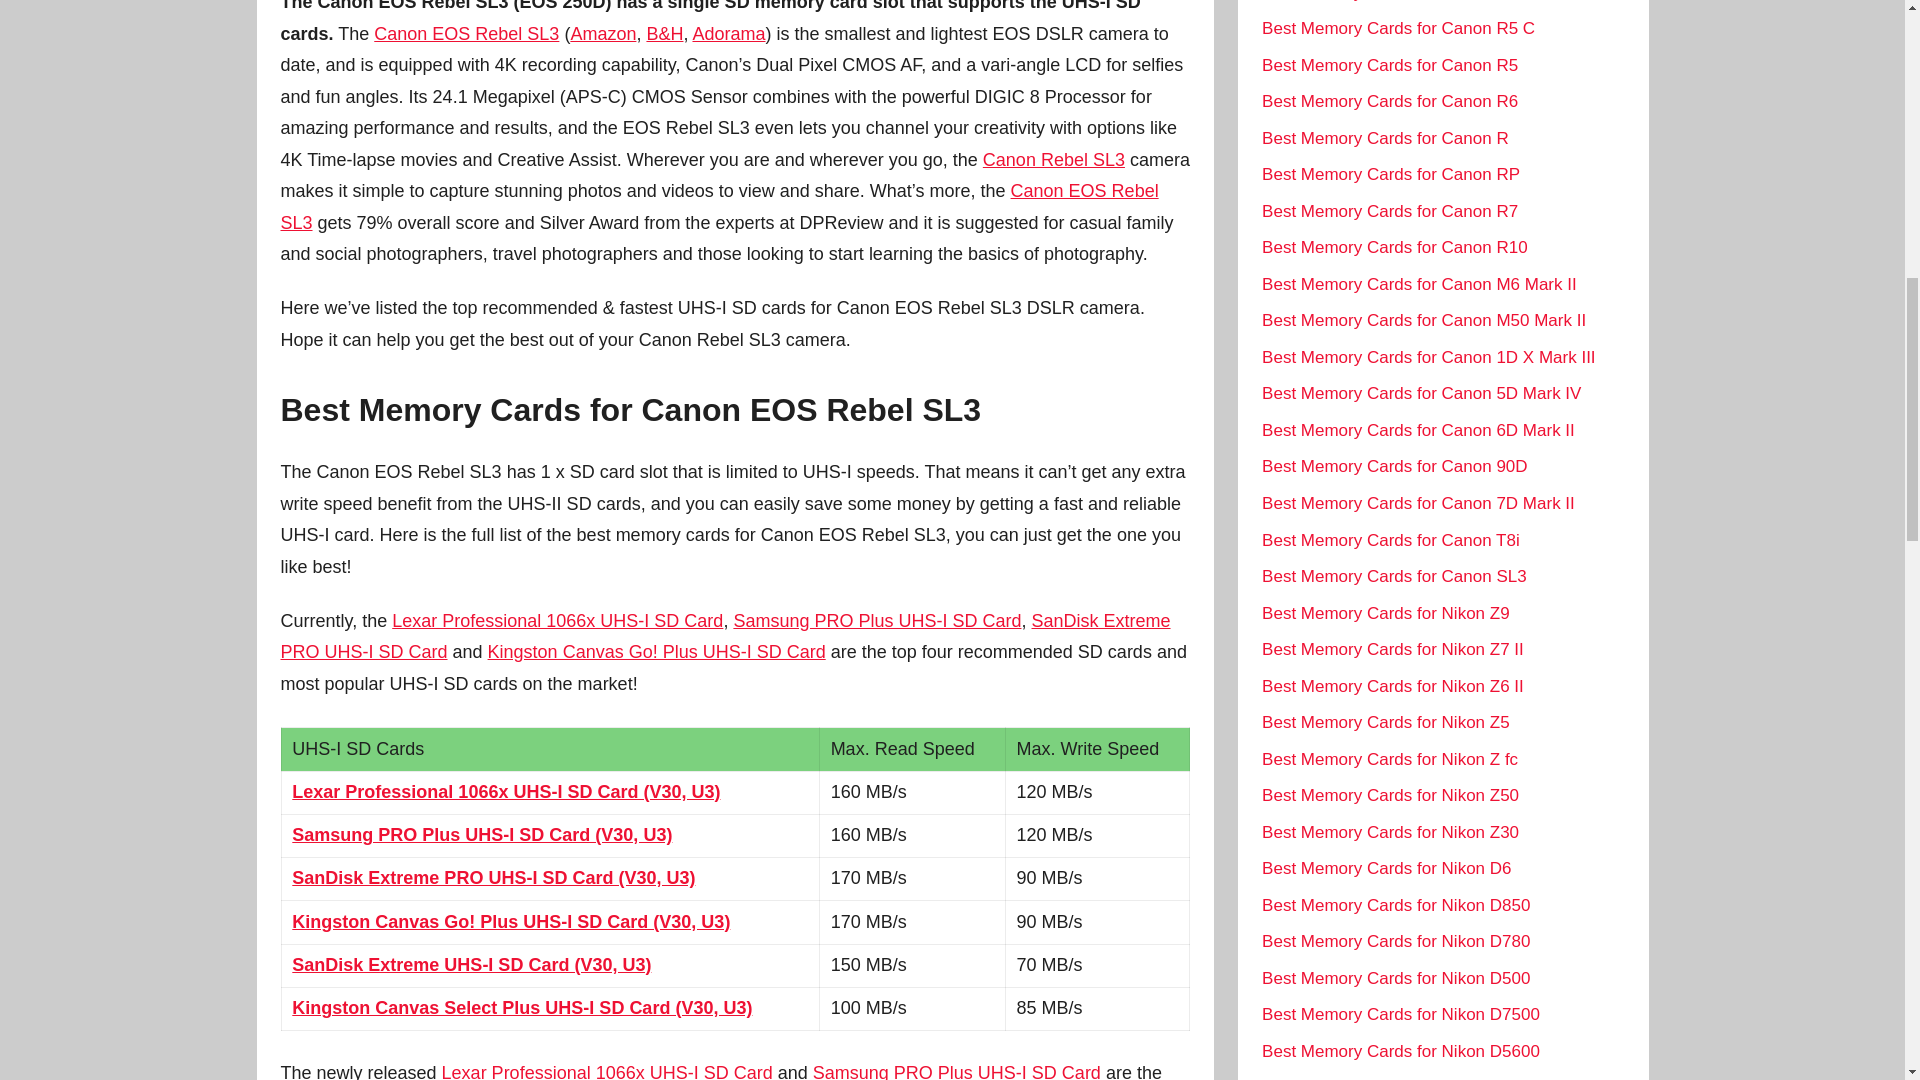 Image resolution: width=1920 pixels, height=1080 pixels. I want to click on SanDisk Extreme PRO UHS-I SD Card, so click(724, 637).